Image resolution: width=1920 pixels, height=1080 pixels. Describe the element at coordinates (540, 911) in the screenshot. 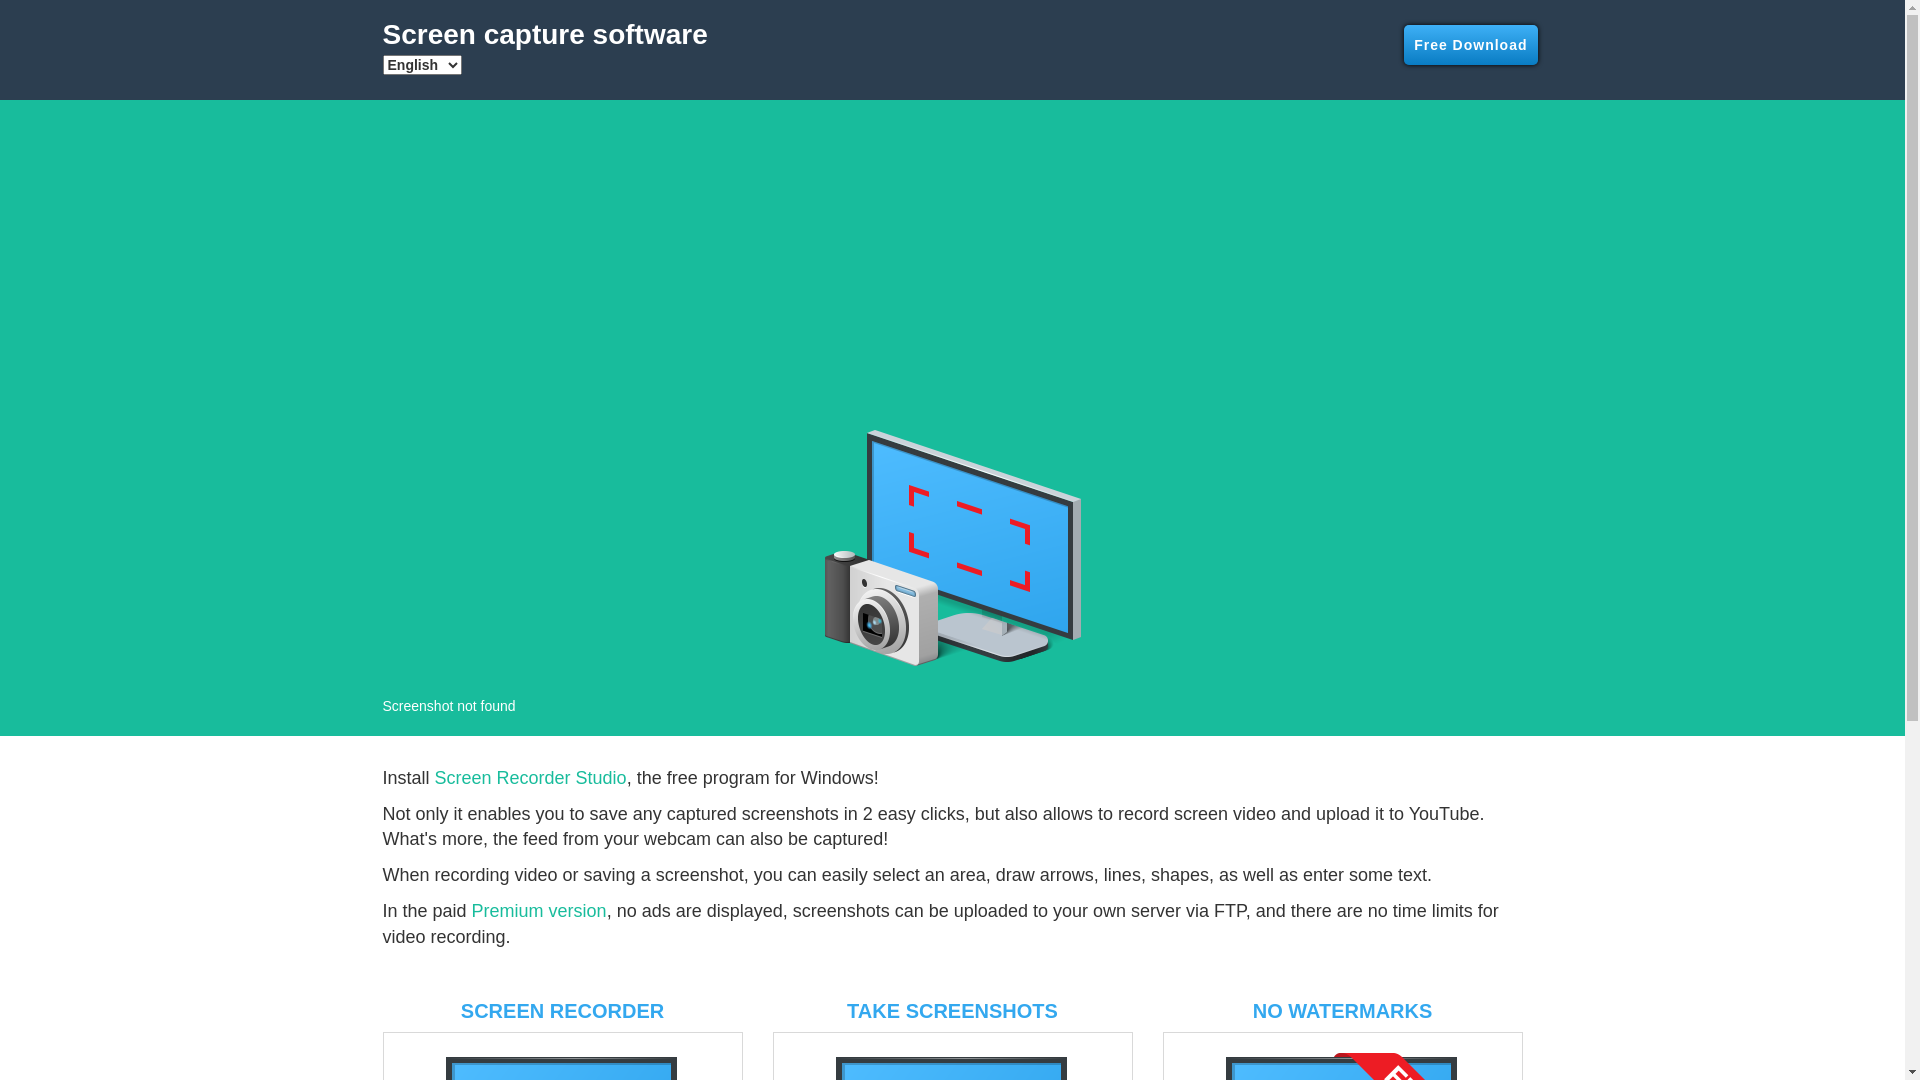

I see `Premium version` at that location.